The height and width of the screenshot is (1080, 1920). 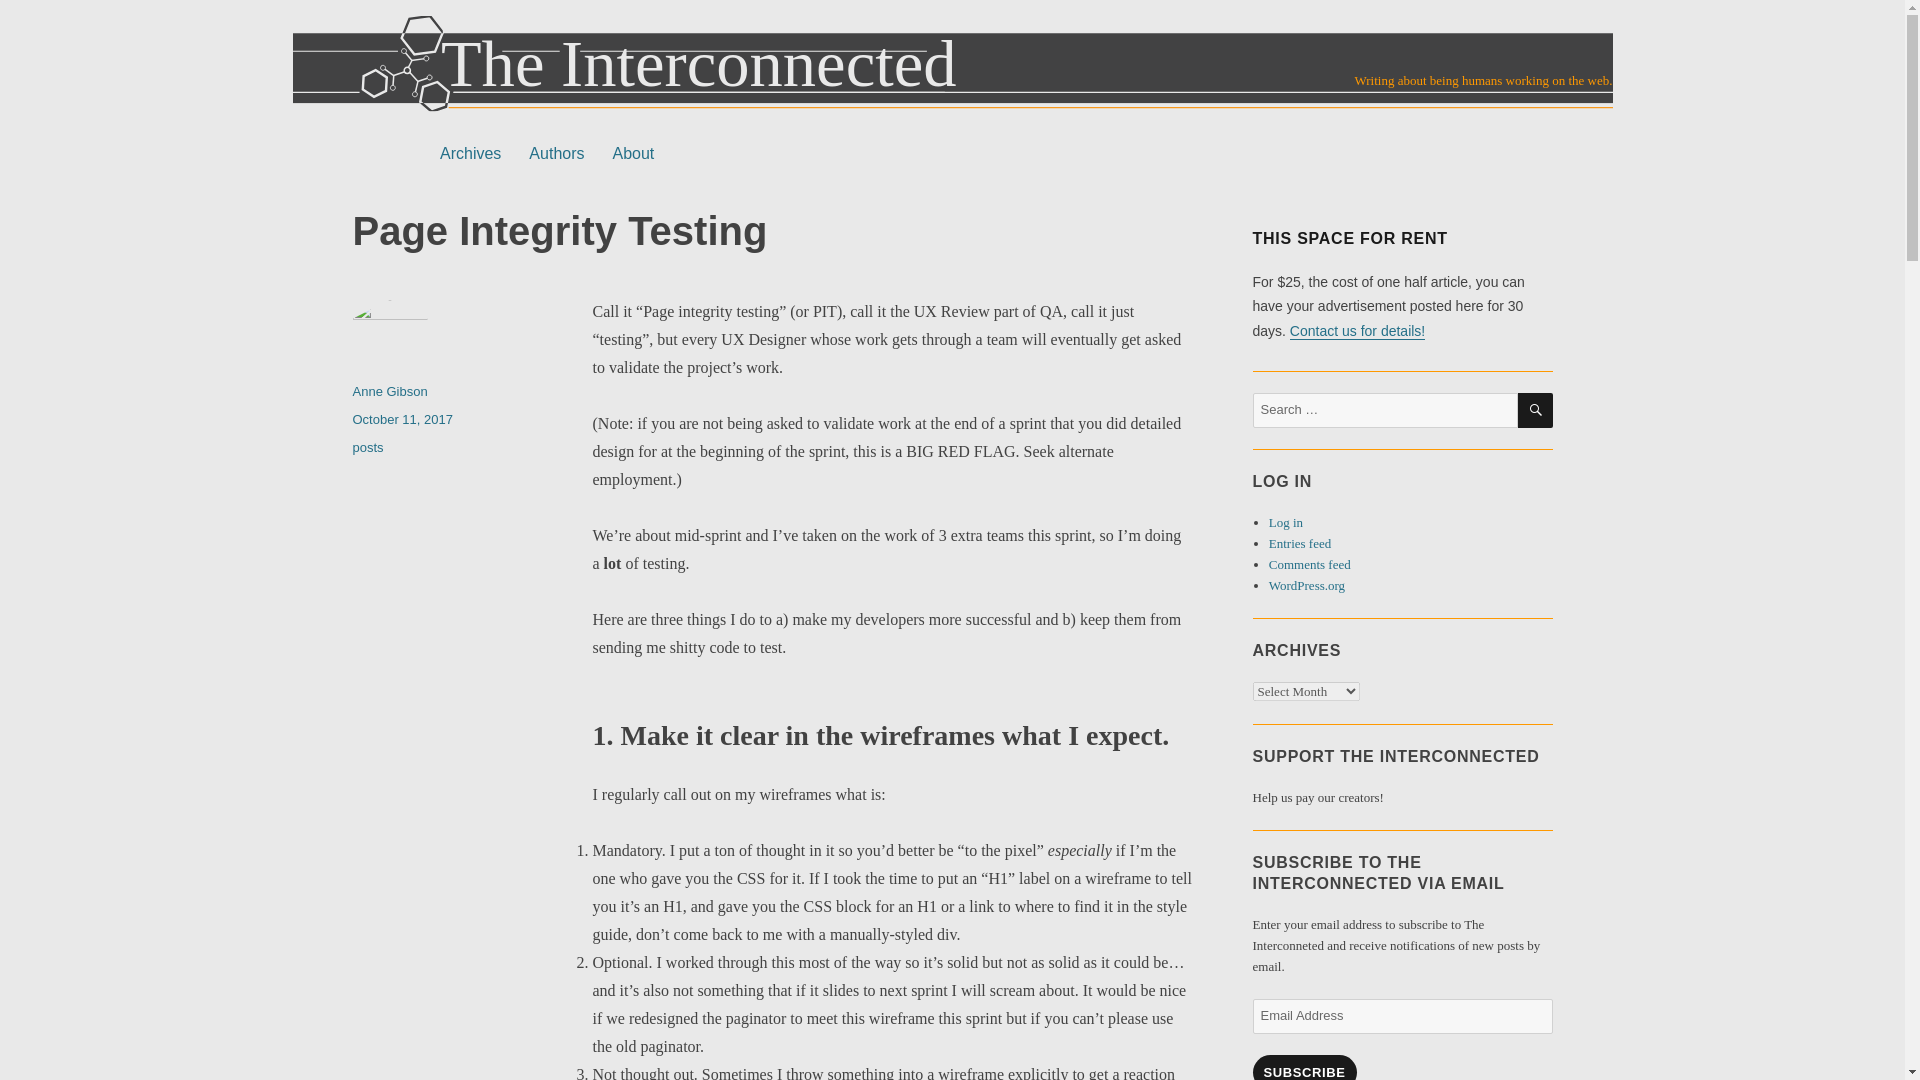 What do you see at coordinates (1357, 330) in the screenshot?
I see `Contact us for details!` at bounding box center [1357, 330].